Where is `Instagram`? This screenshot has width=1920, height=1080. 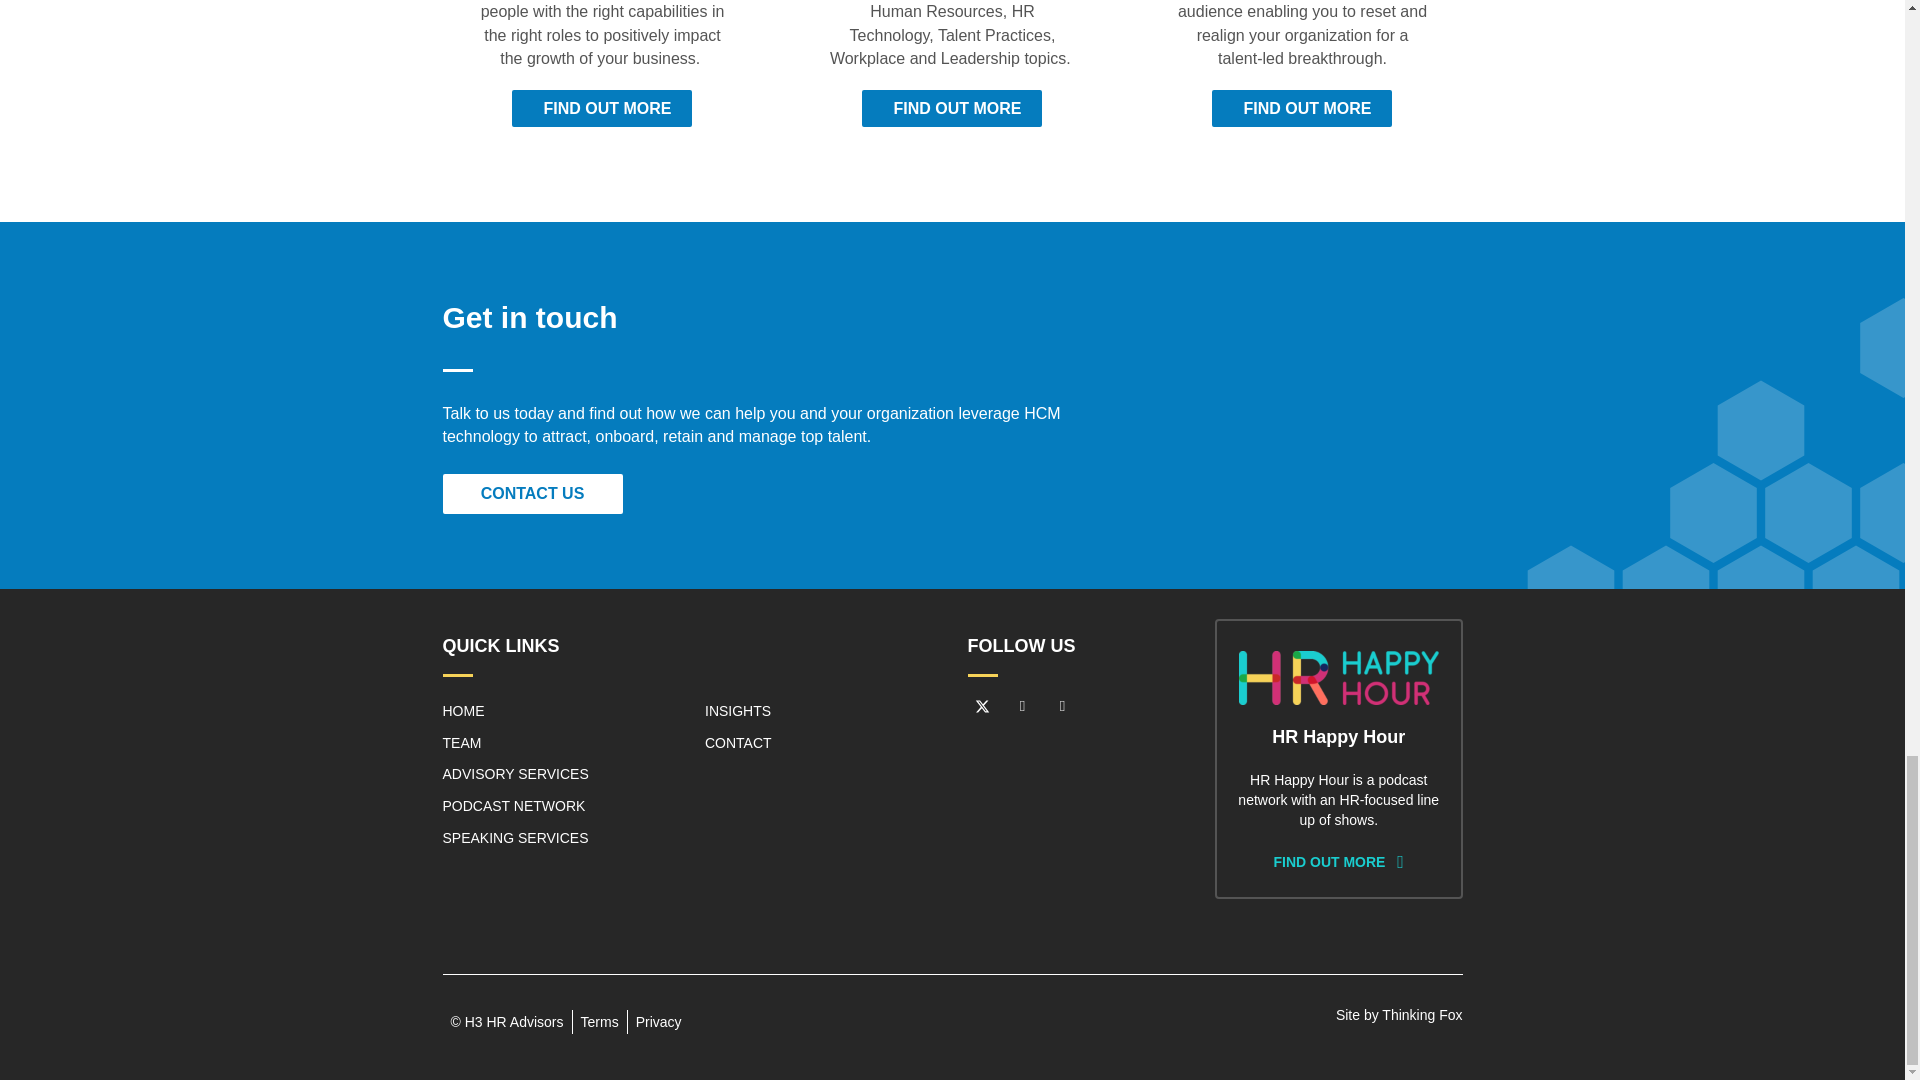 Instagram is located at coordinates (1062, 707).